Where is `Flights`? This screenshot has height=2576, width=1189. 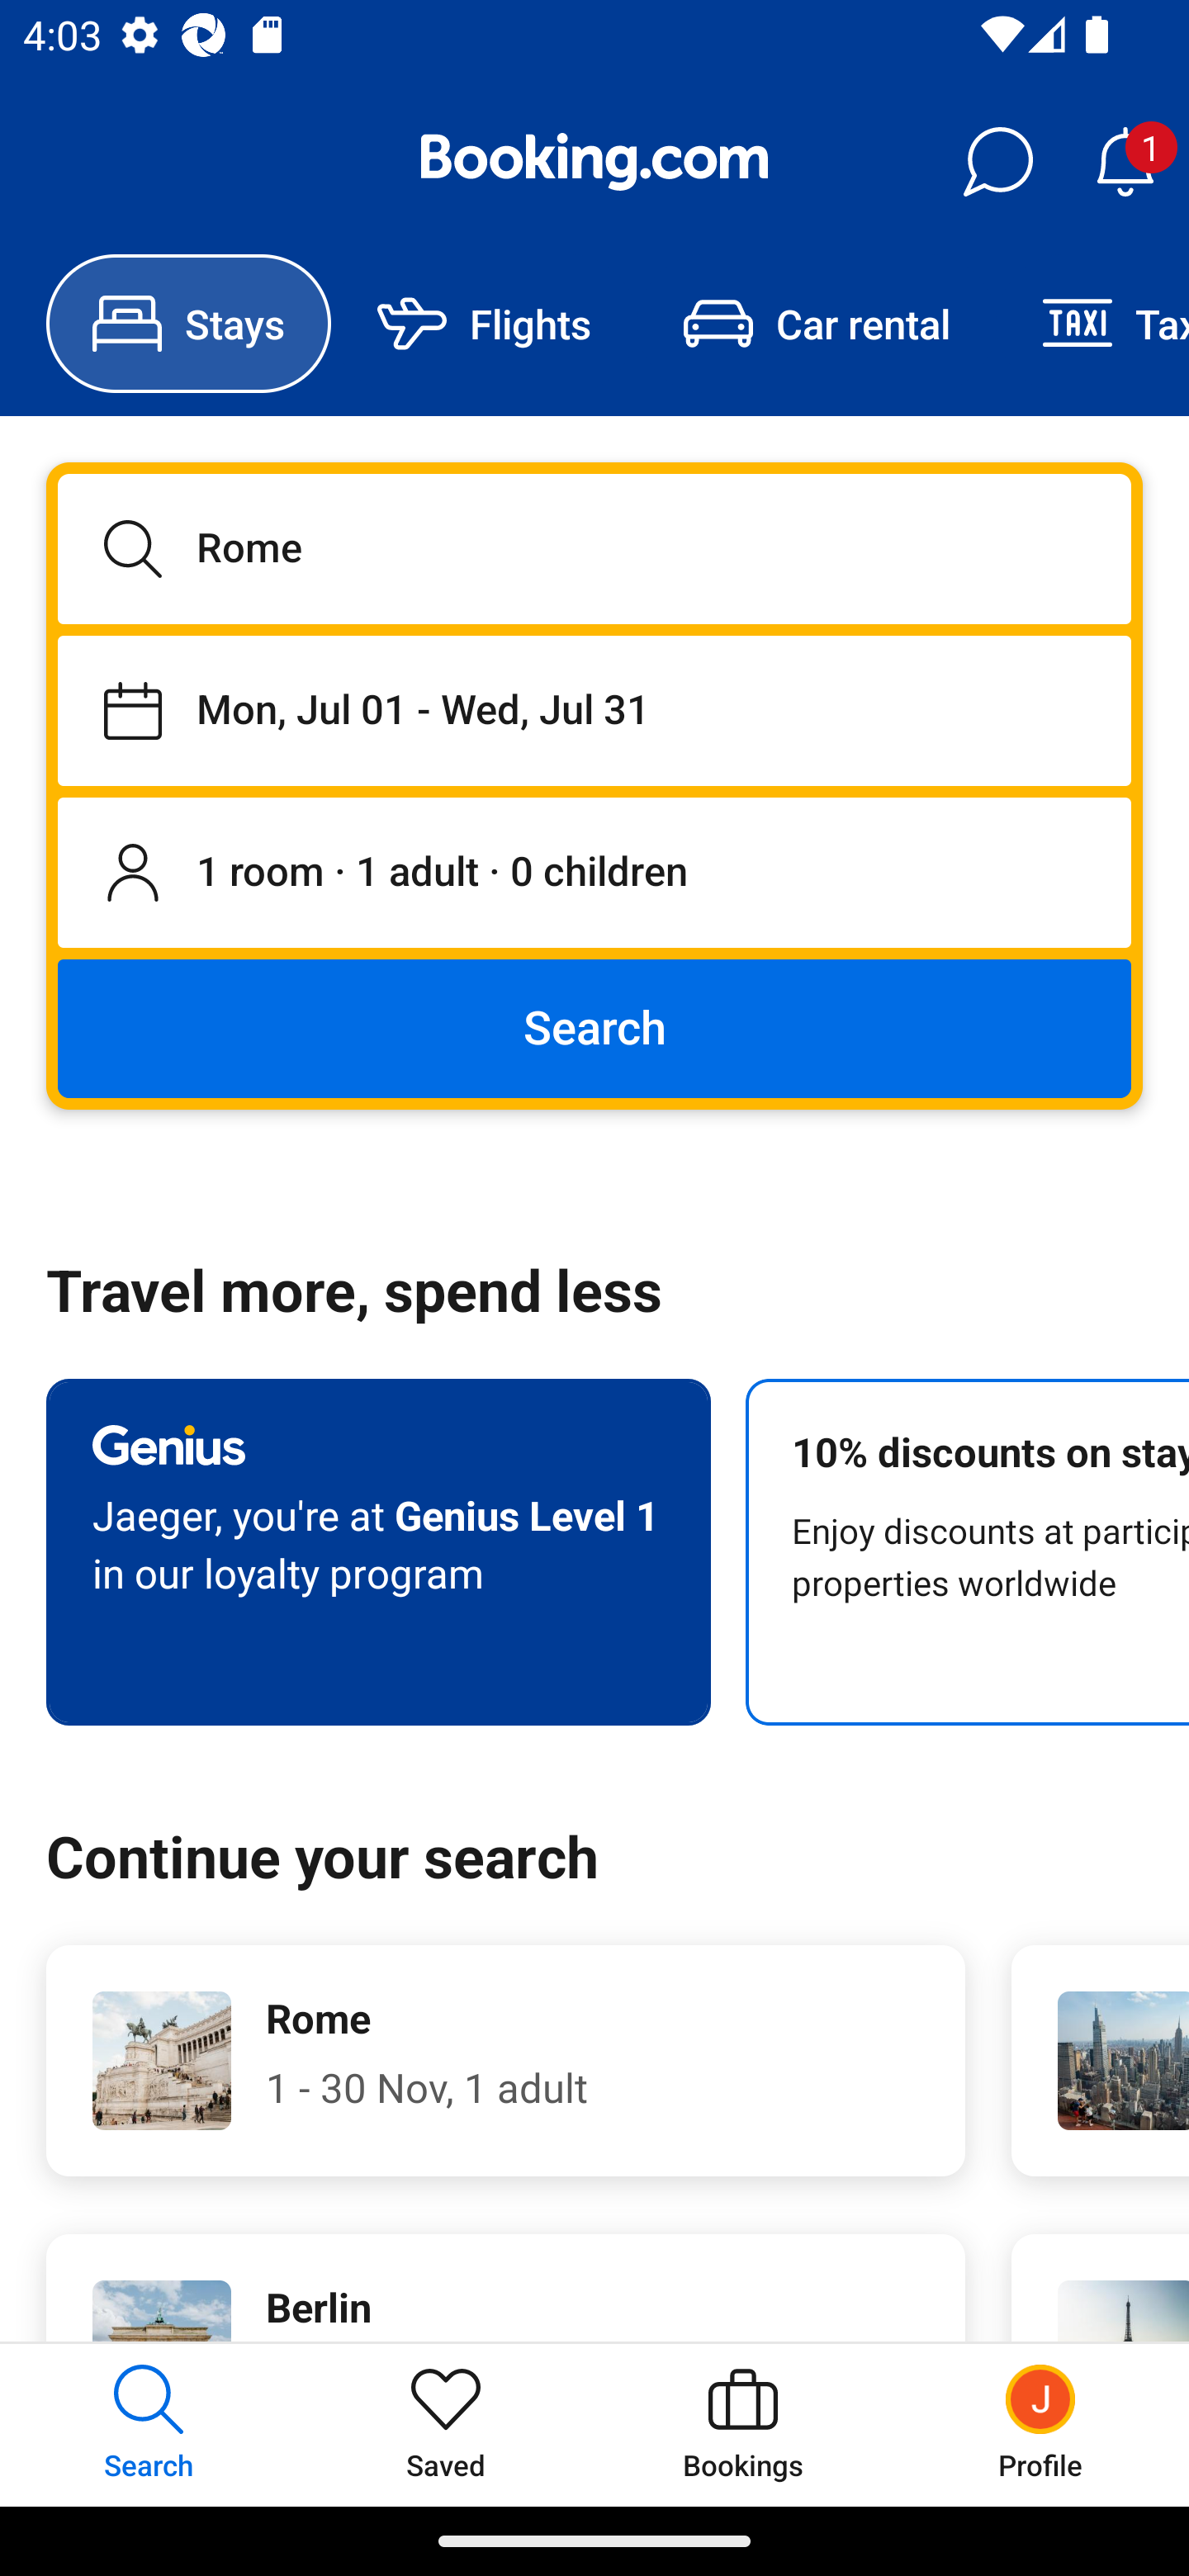
Flights is located at coordinates (484, 324).